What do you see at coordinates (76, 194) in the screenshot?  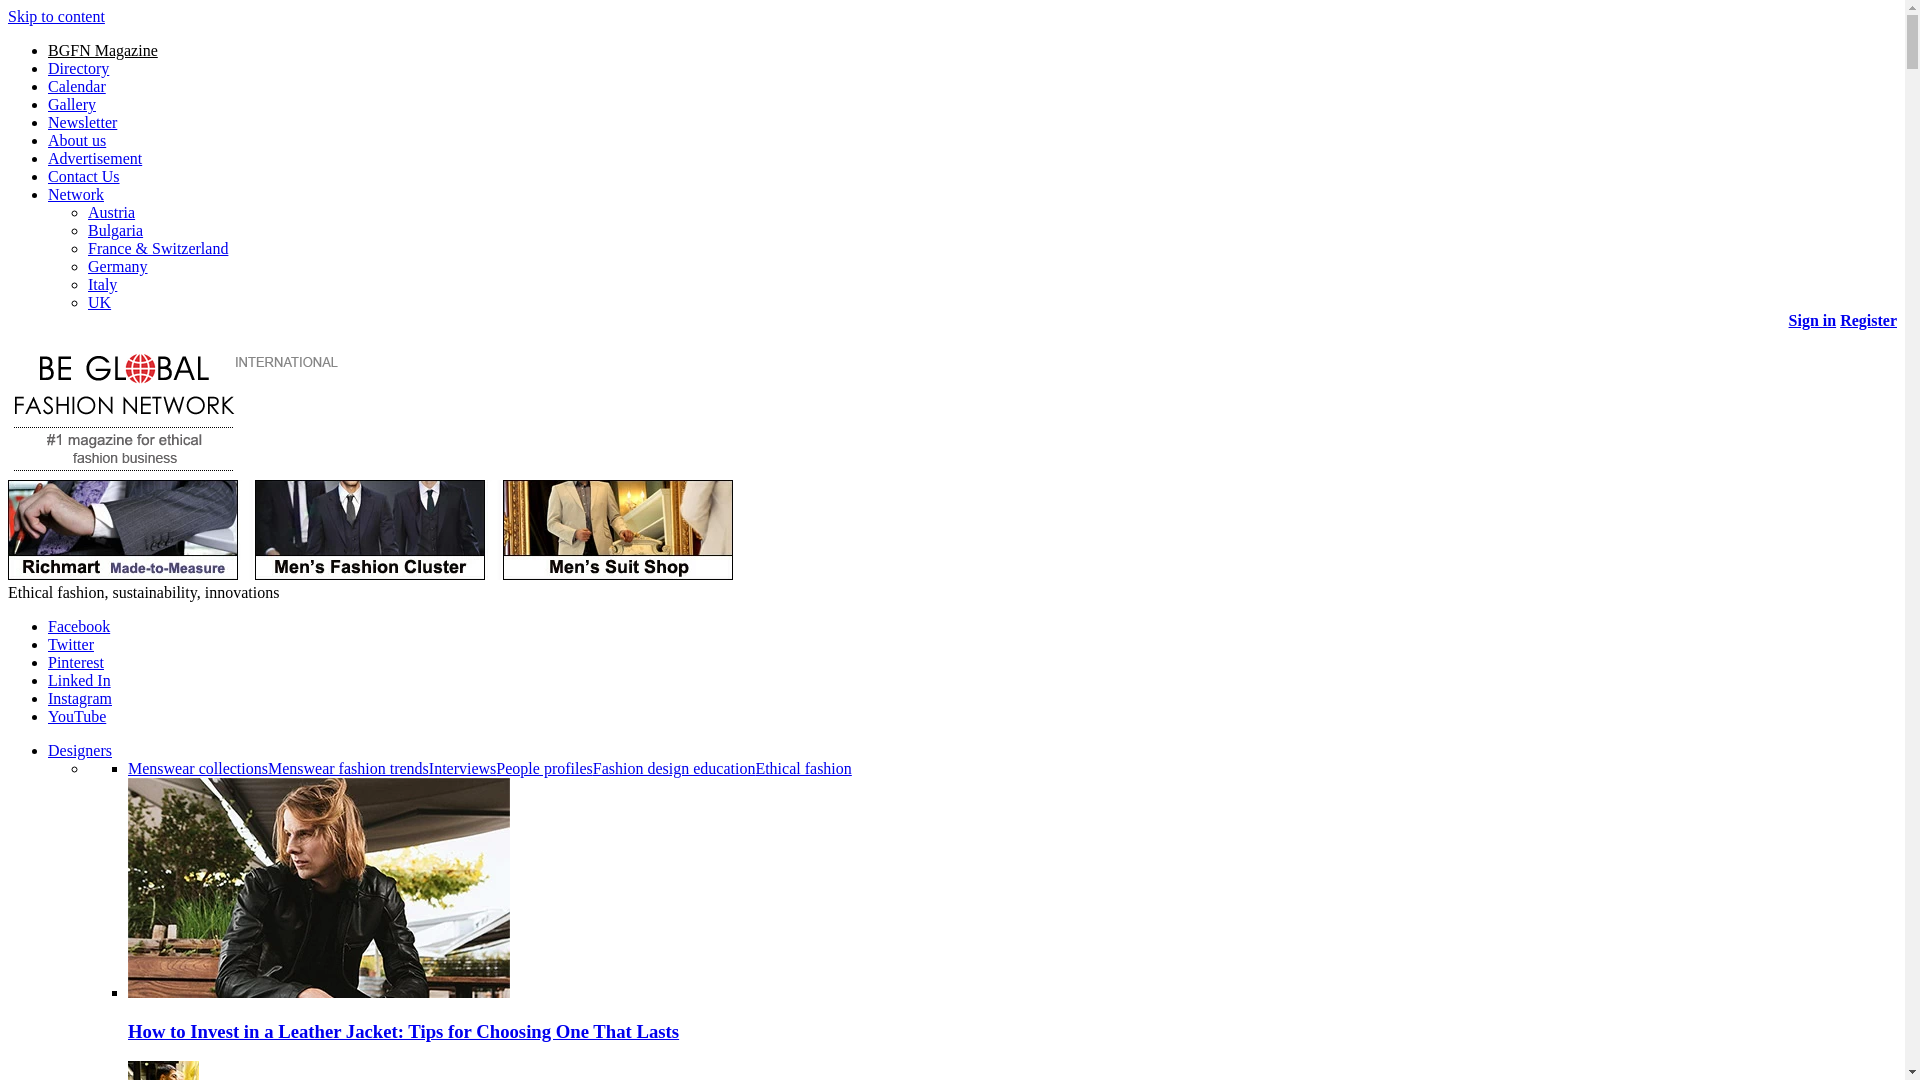 I see `Network` at bounding box center [76, 194].